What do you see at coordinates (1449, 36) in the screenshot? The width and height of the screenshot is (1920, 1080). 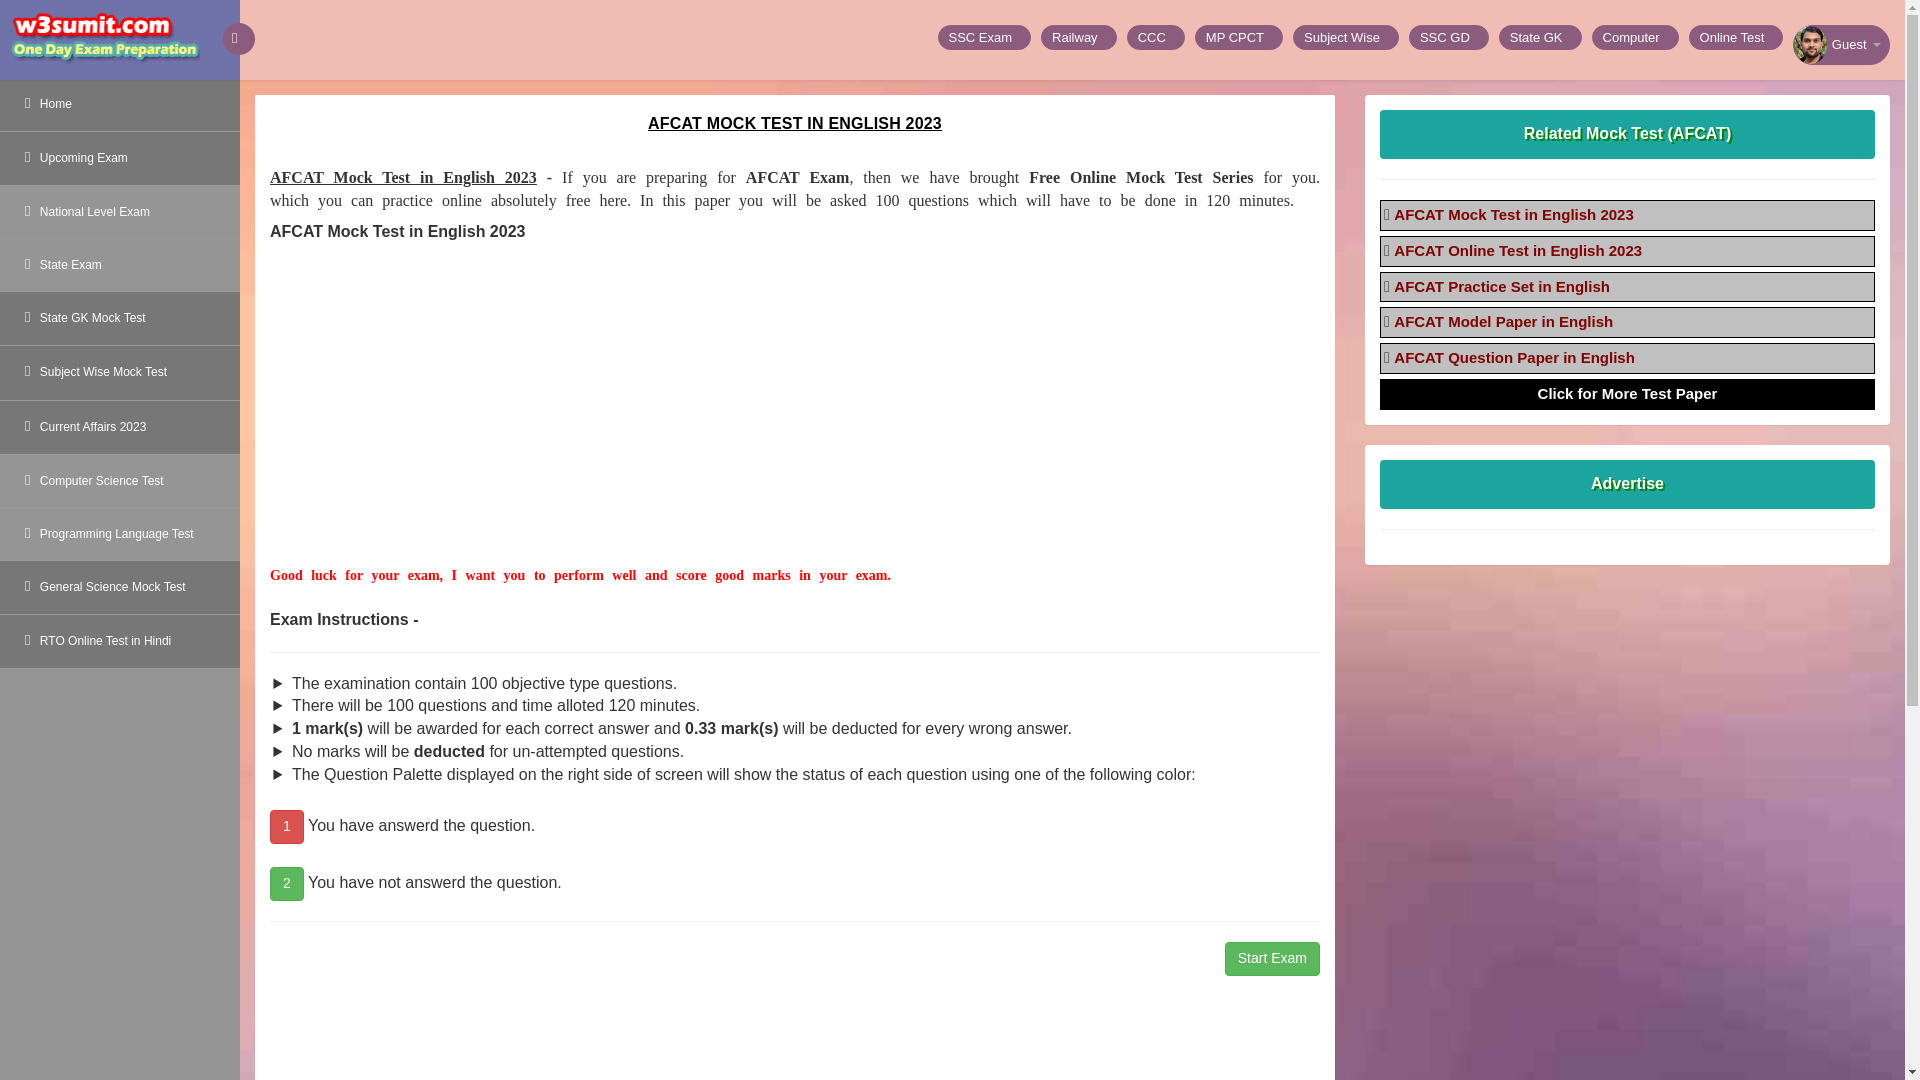 I see `Terms and Condition` at bounding box center [1449, 36].